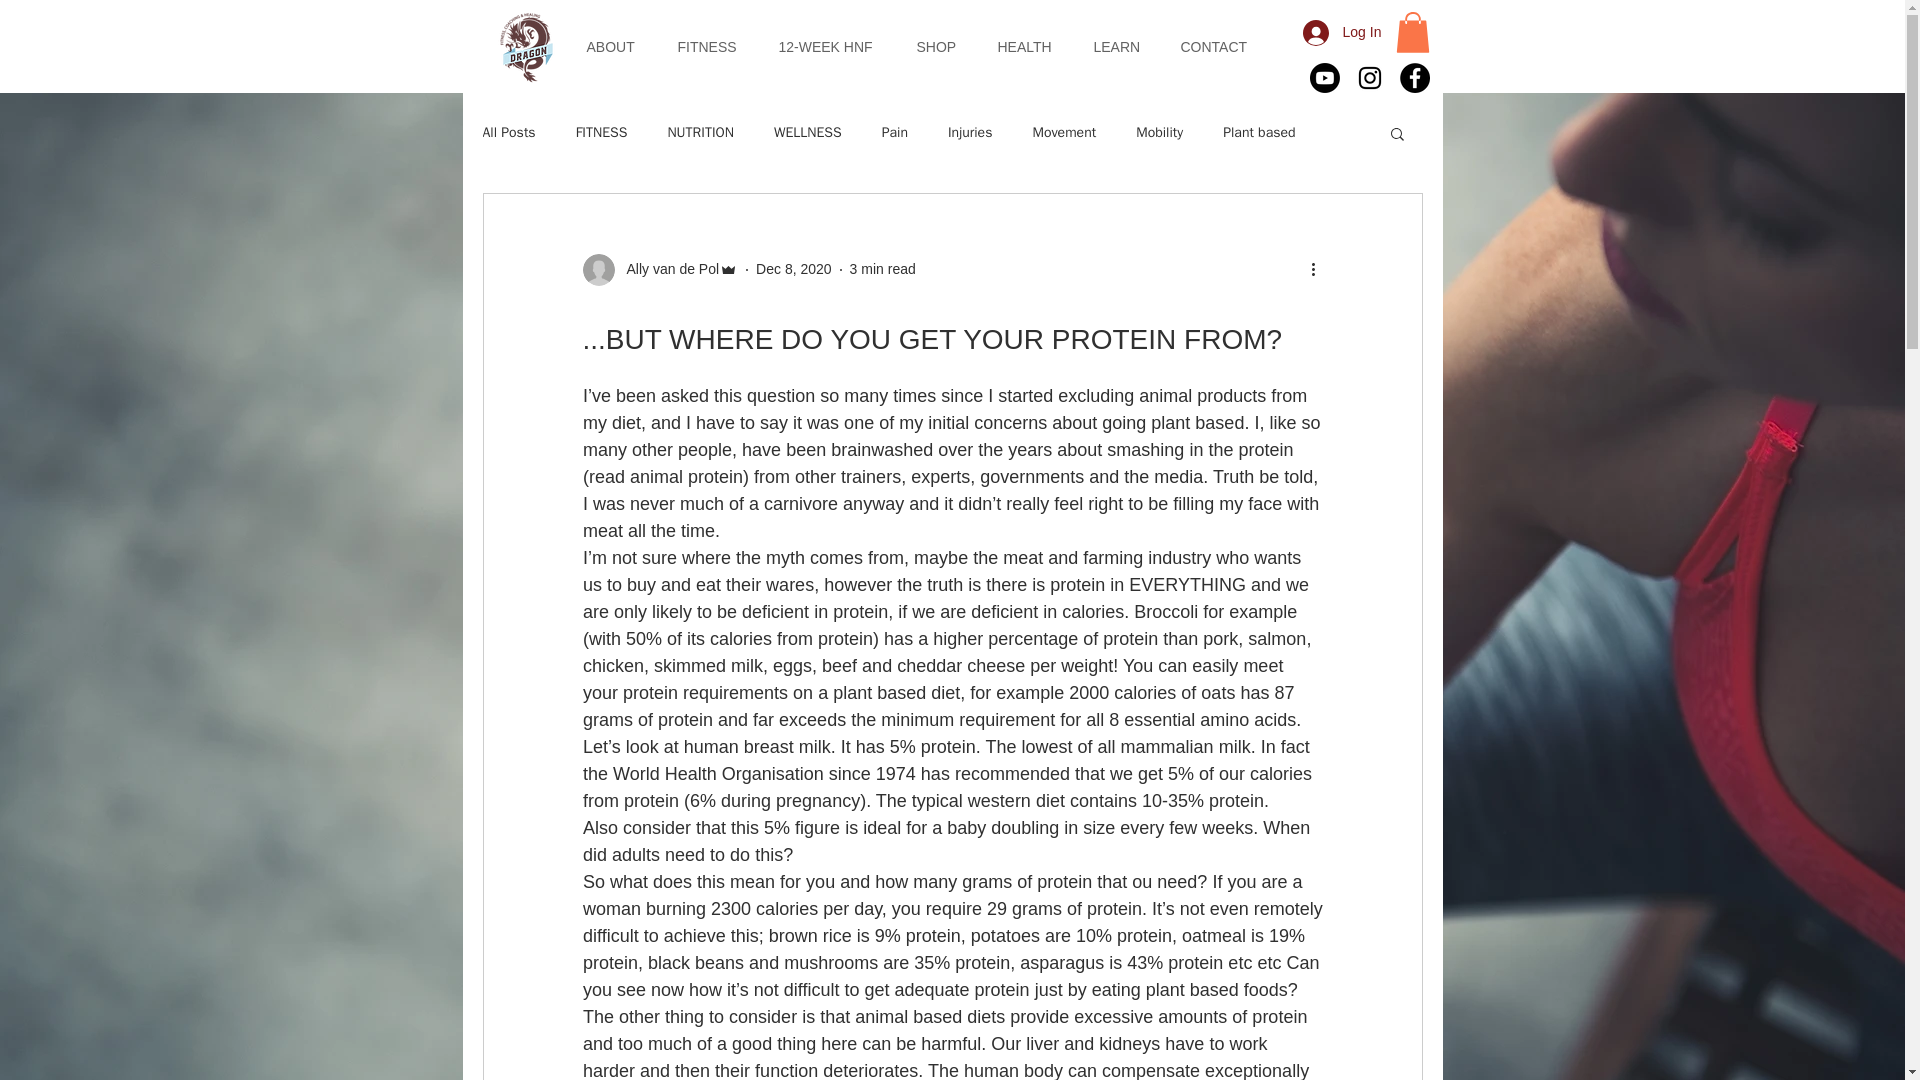 This screenshot has height=1080, width=1920. Describe the element at coordinates (1220, 46) in the screenshot. I see `CONTACT` at that location.